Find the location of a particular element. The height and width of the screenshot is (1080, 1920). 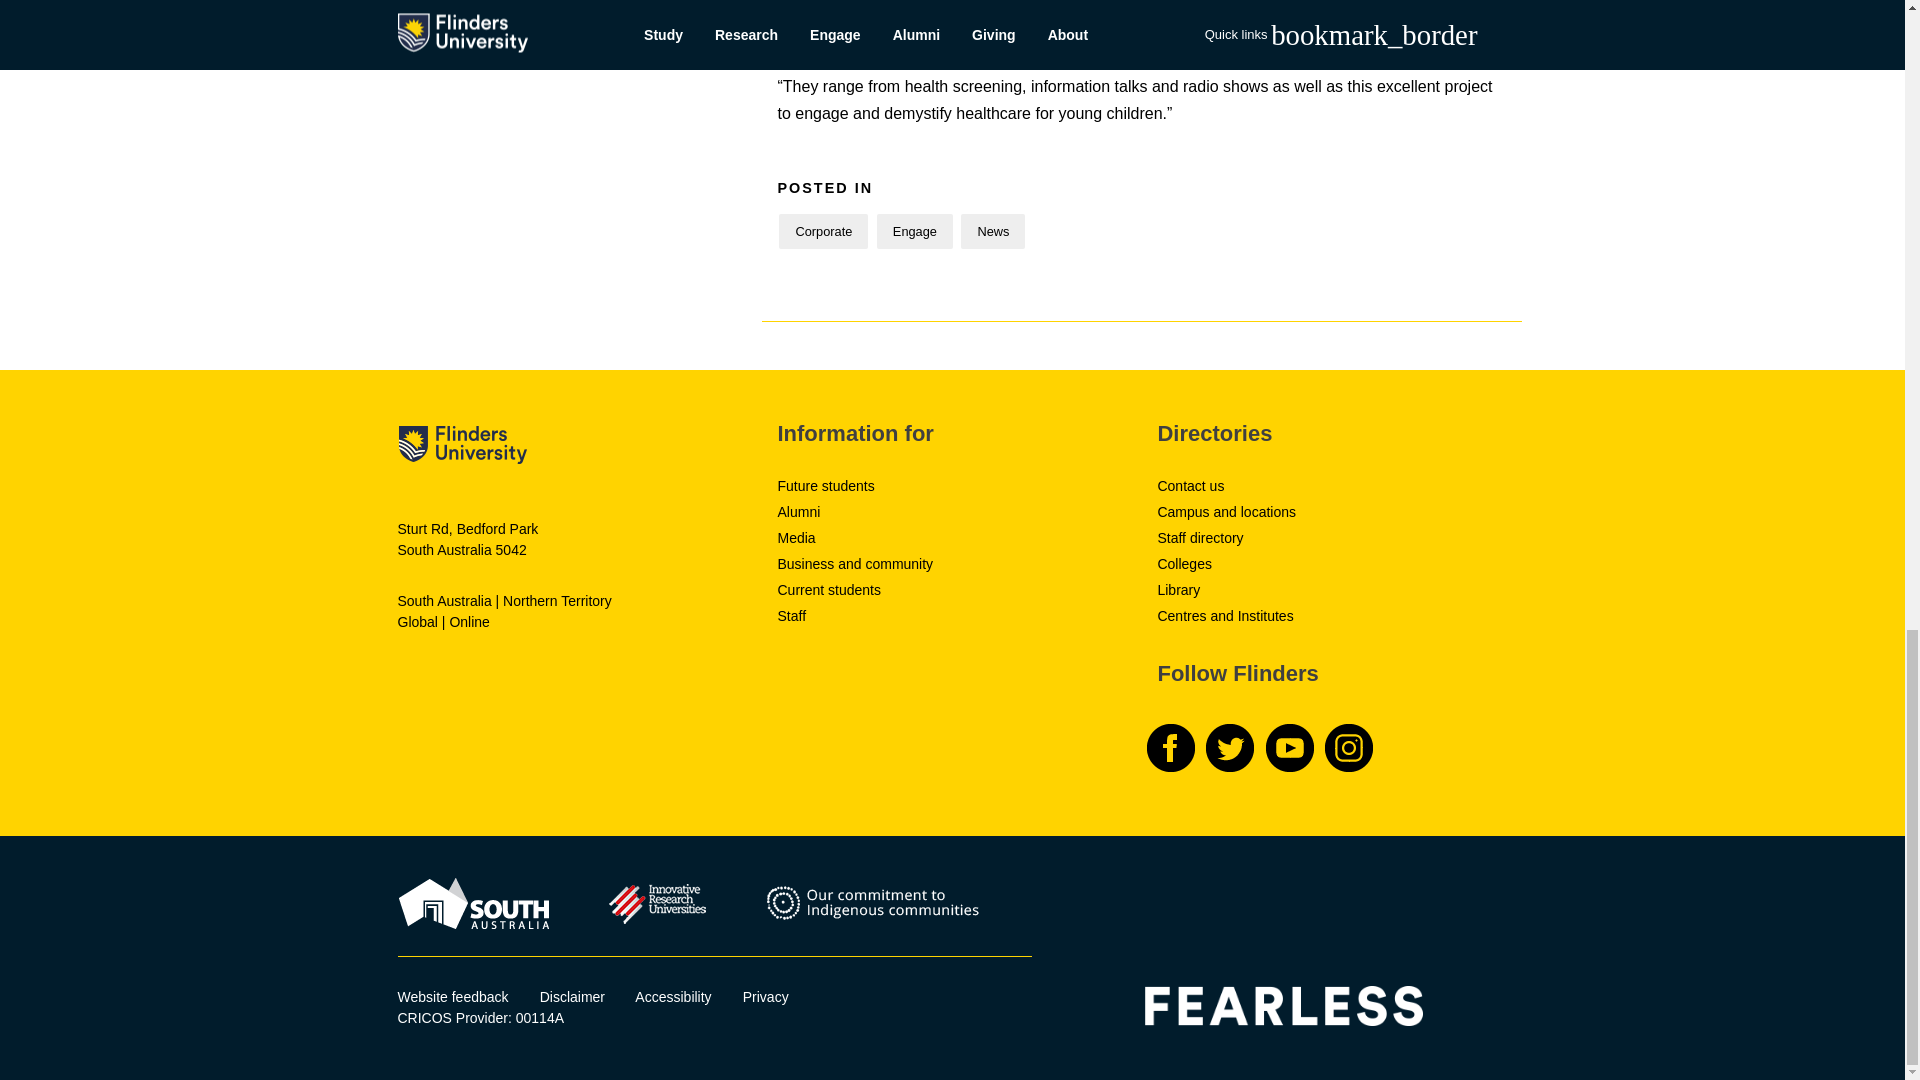

News is located at coordinates (993, 231).